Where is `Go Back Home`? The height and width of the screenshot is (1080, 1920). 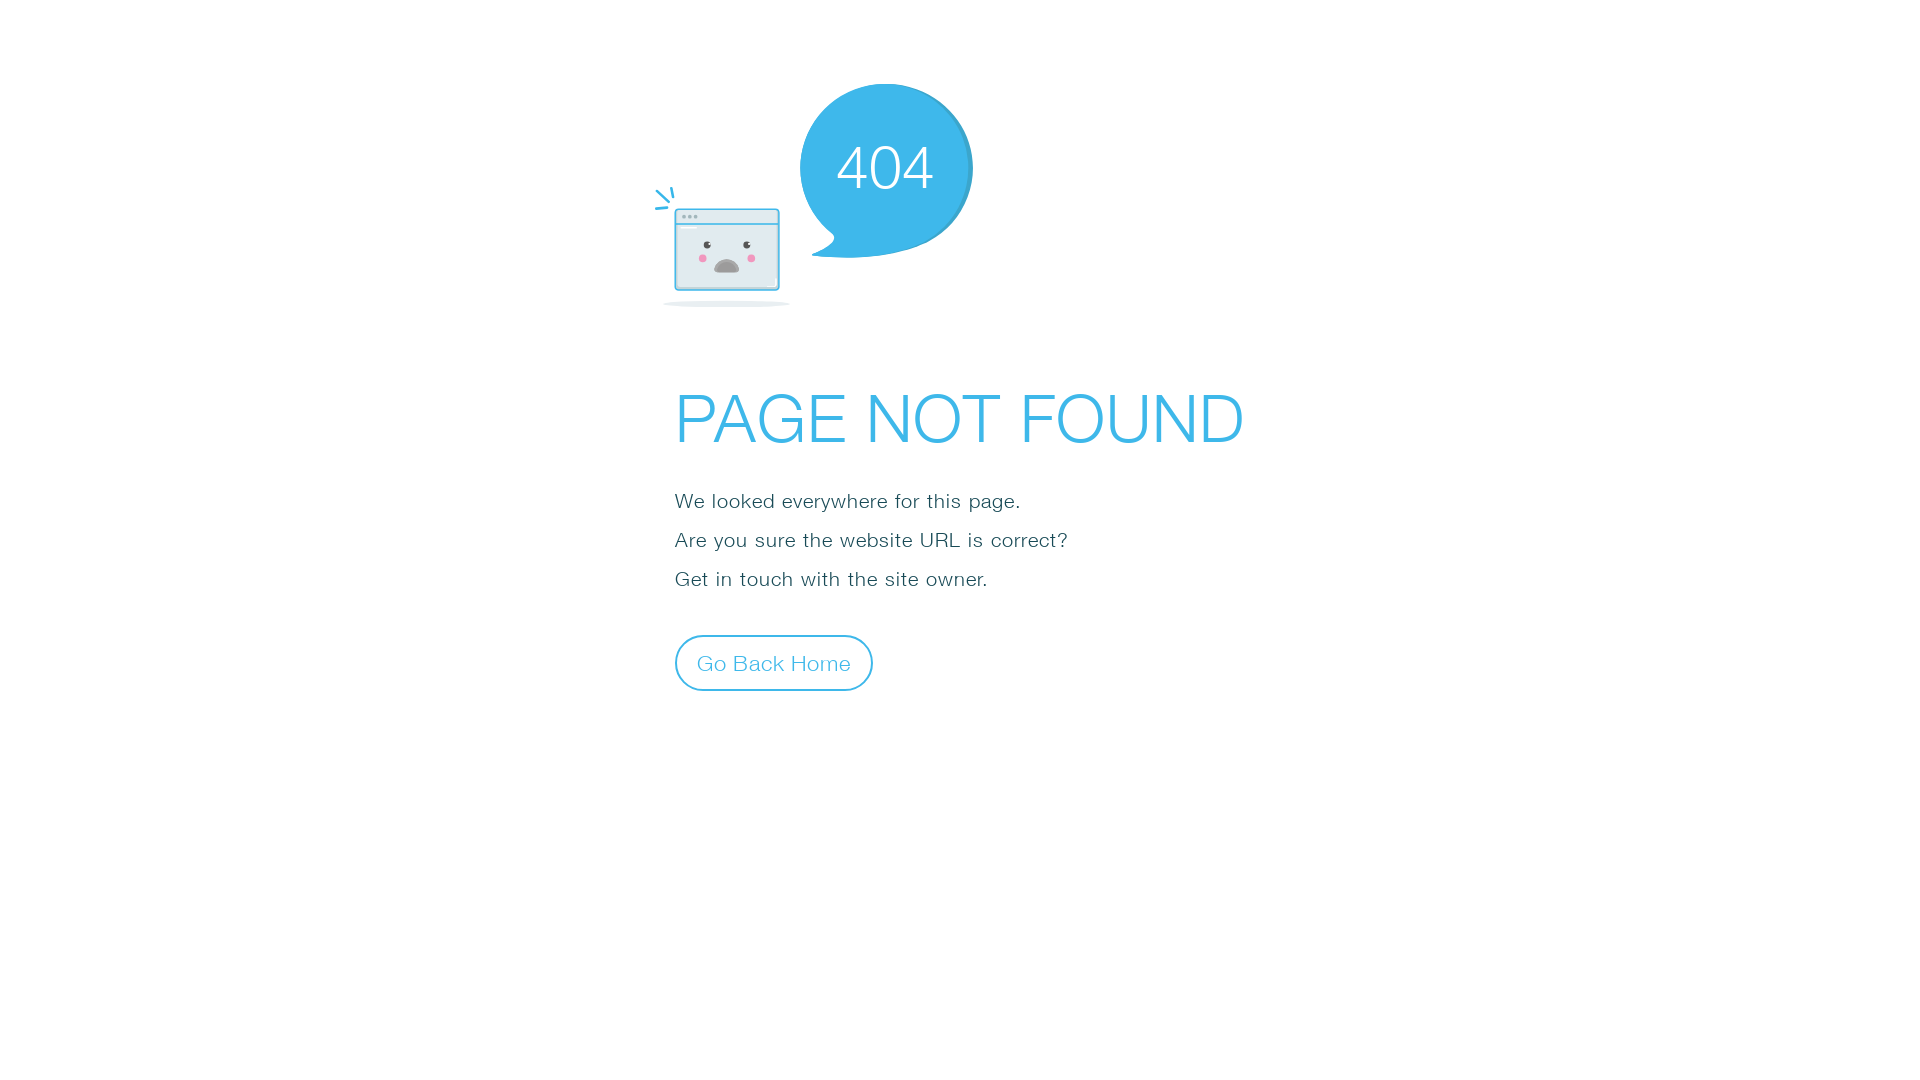
Go Back Home is located at coordinates (774, 662).